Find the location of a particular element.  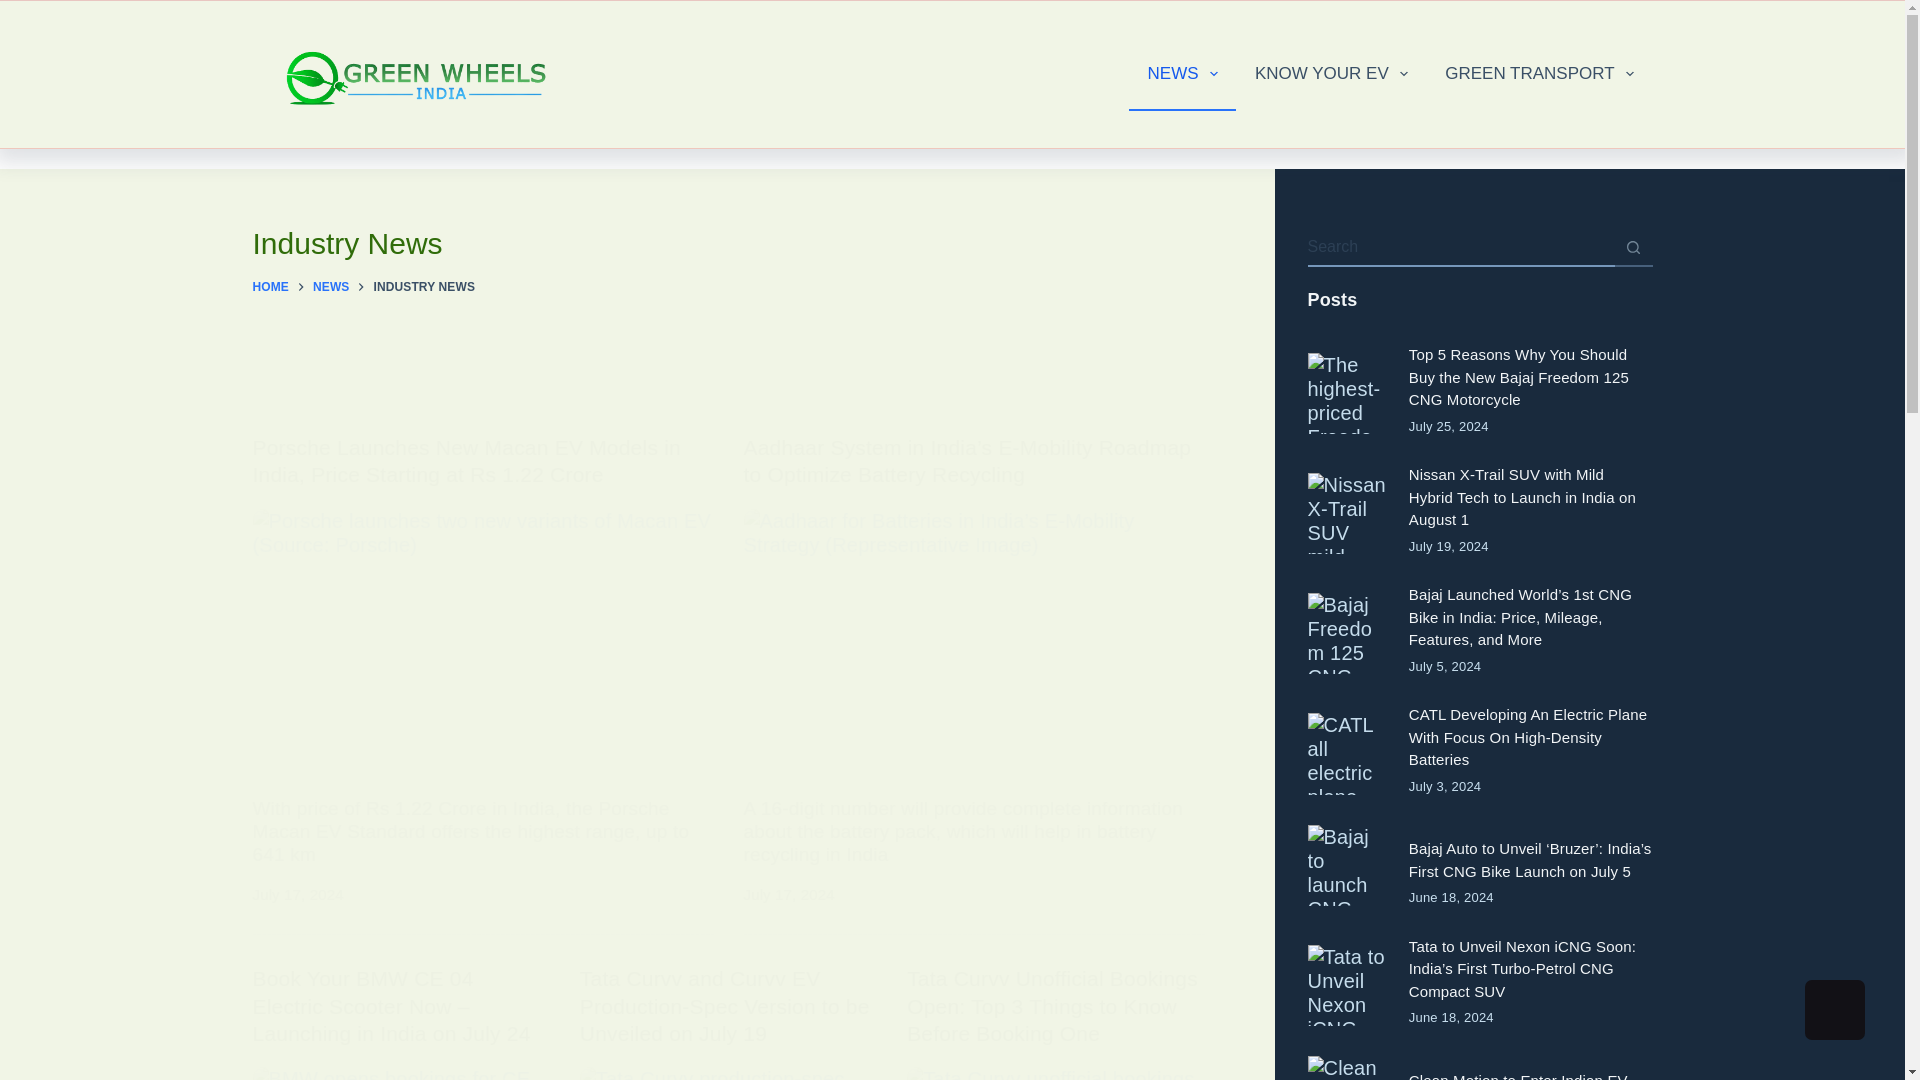

HOME is located at coordinates (270, 286).